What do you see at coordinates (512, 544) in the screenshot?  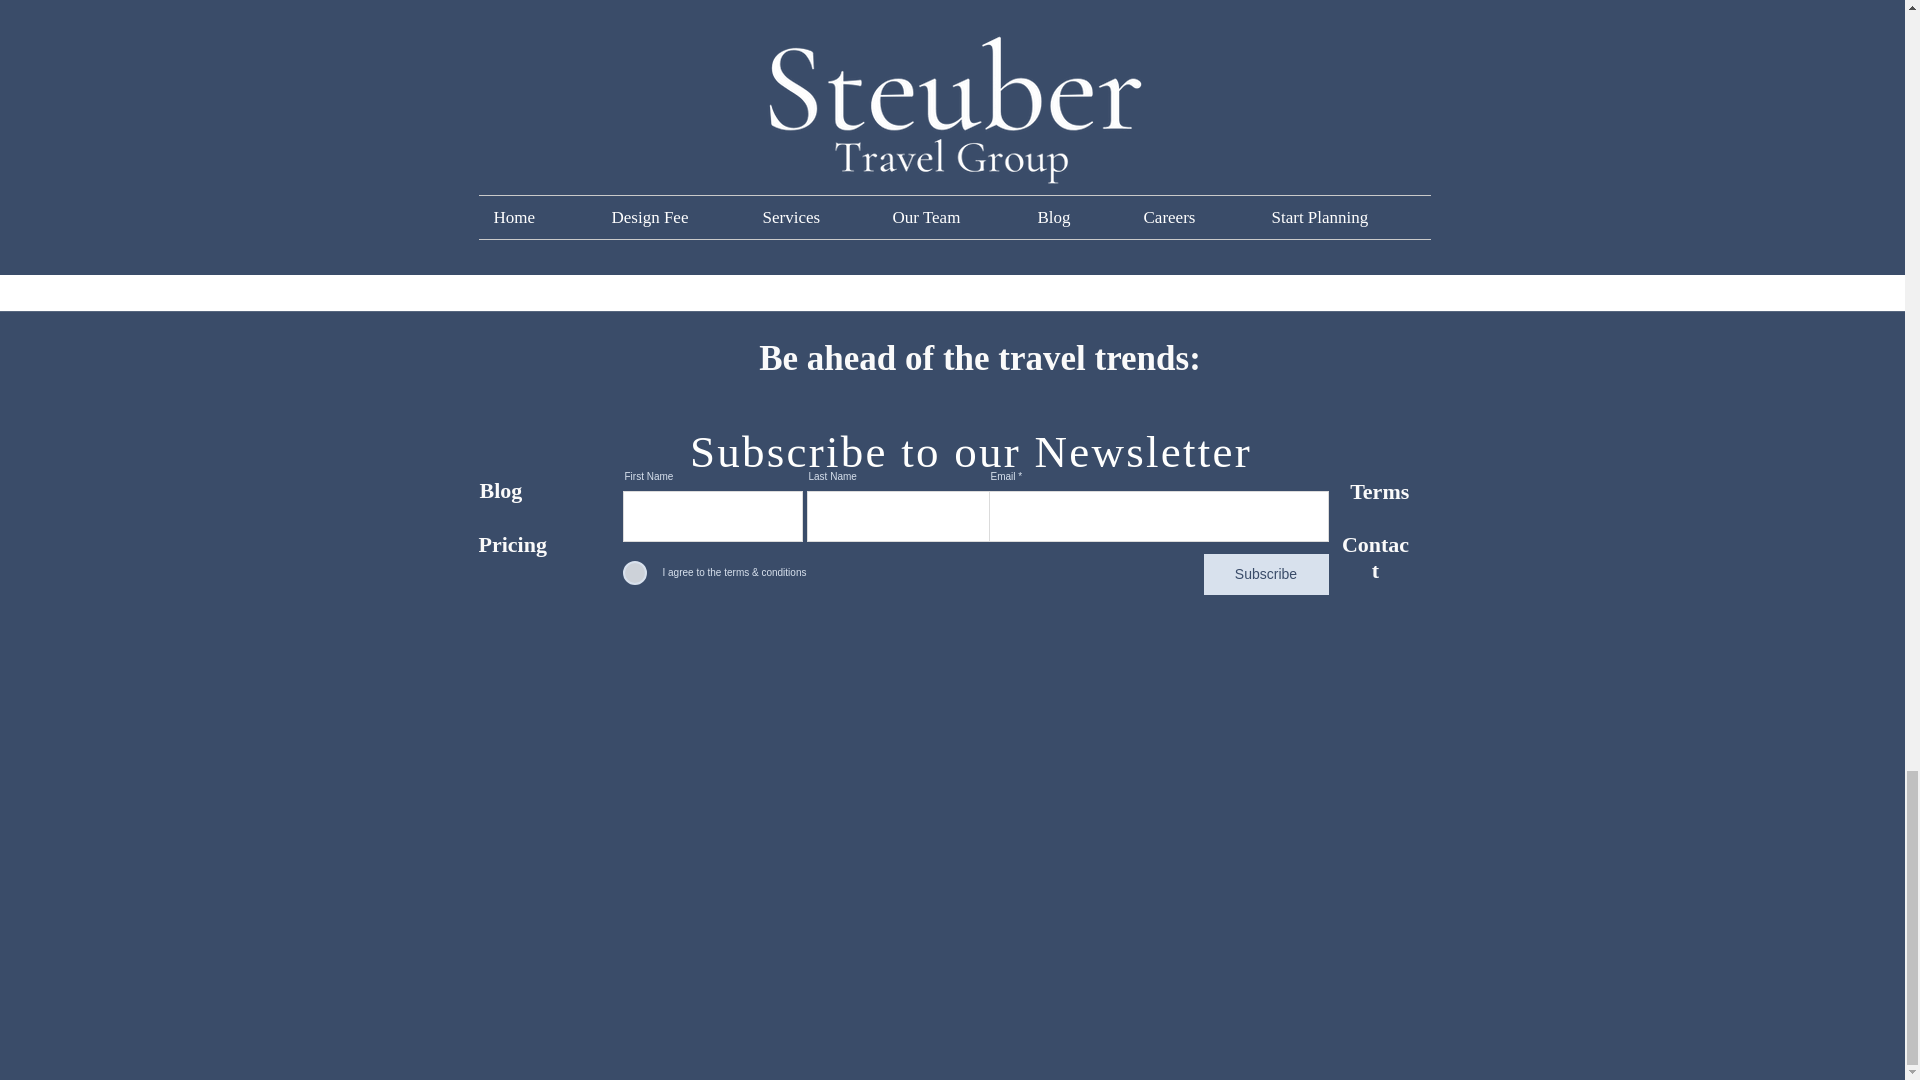 I see `Pricing` at bounding box center [512, 544].